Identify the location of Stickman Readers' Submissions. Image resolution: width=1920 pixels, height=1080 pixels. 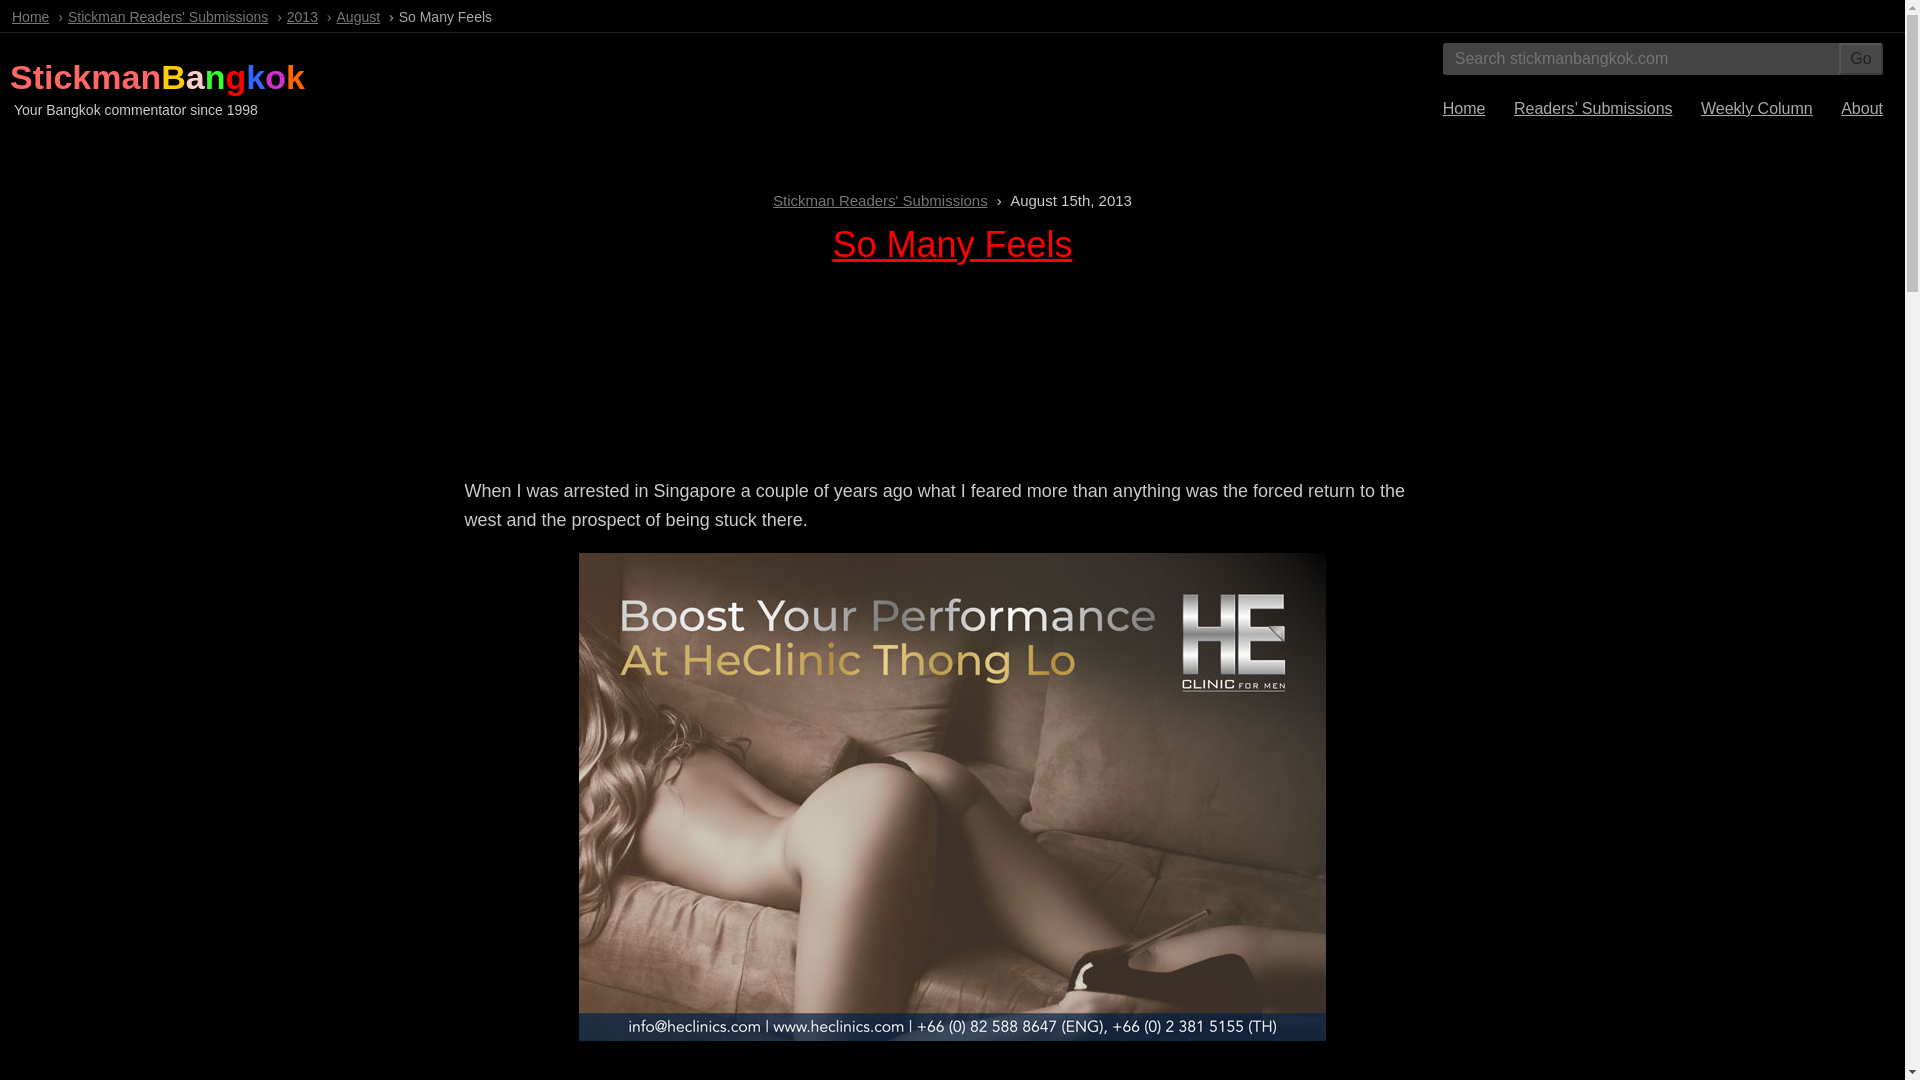
(880, 200).